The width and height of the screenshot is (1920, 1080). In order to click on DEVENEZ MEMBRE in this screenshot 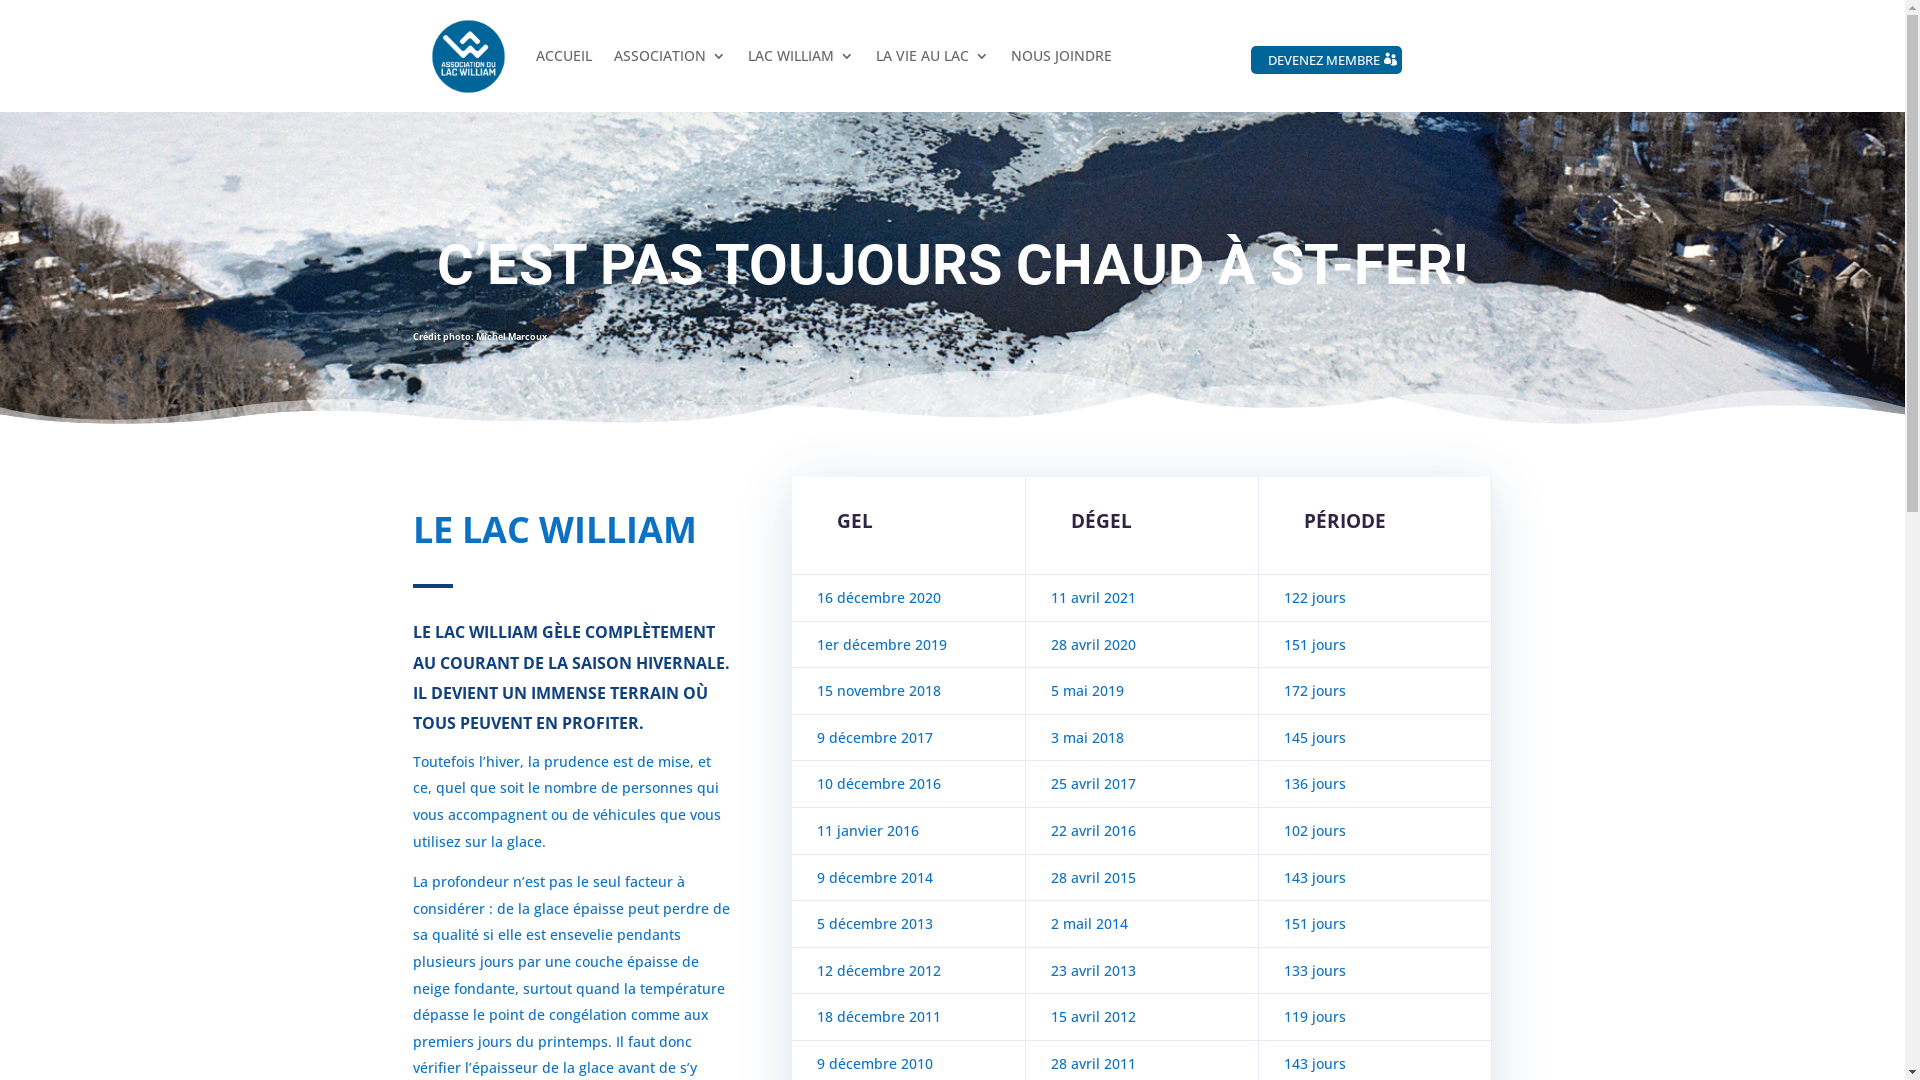, I will do `click(1326, 60)`.